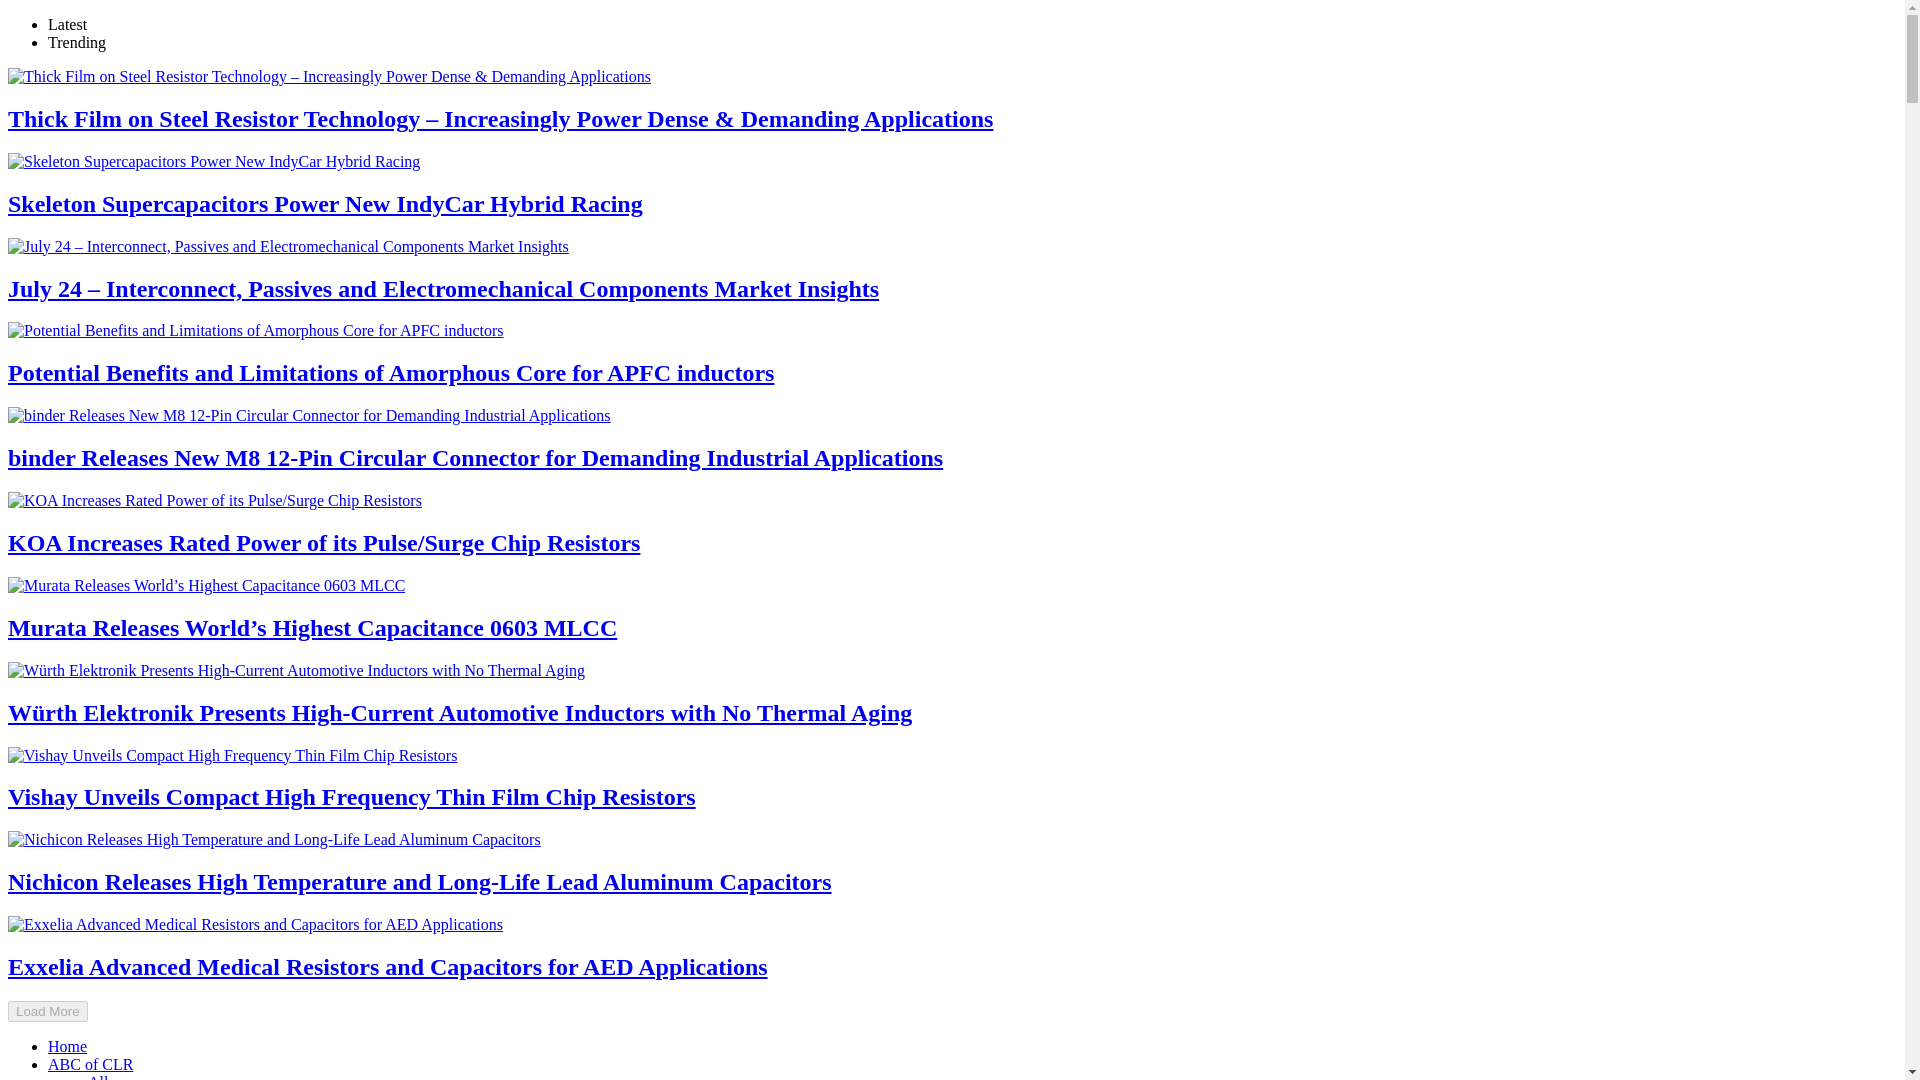 This screenshot has height=1080, width=1920. I want to click on ABC of CLR, so click(90, 1064).